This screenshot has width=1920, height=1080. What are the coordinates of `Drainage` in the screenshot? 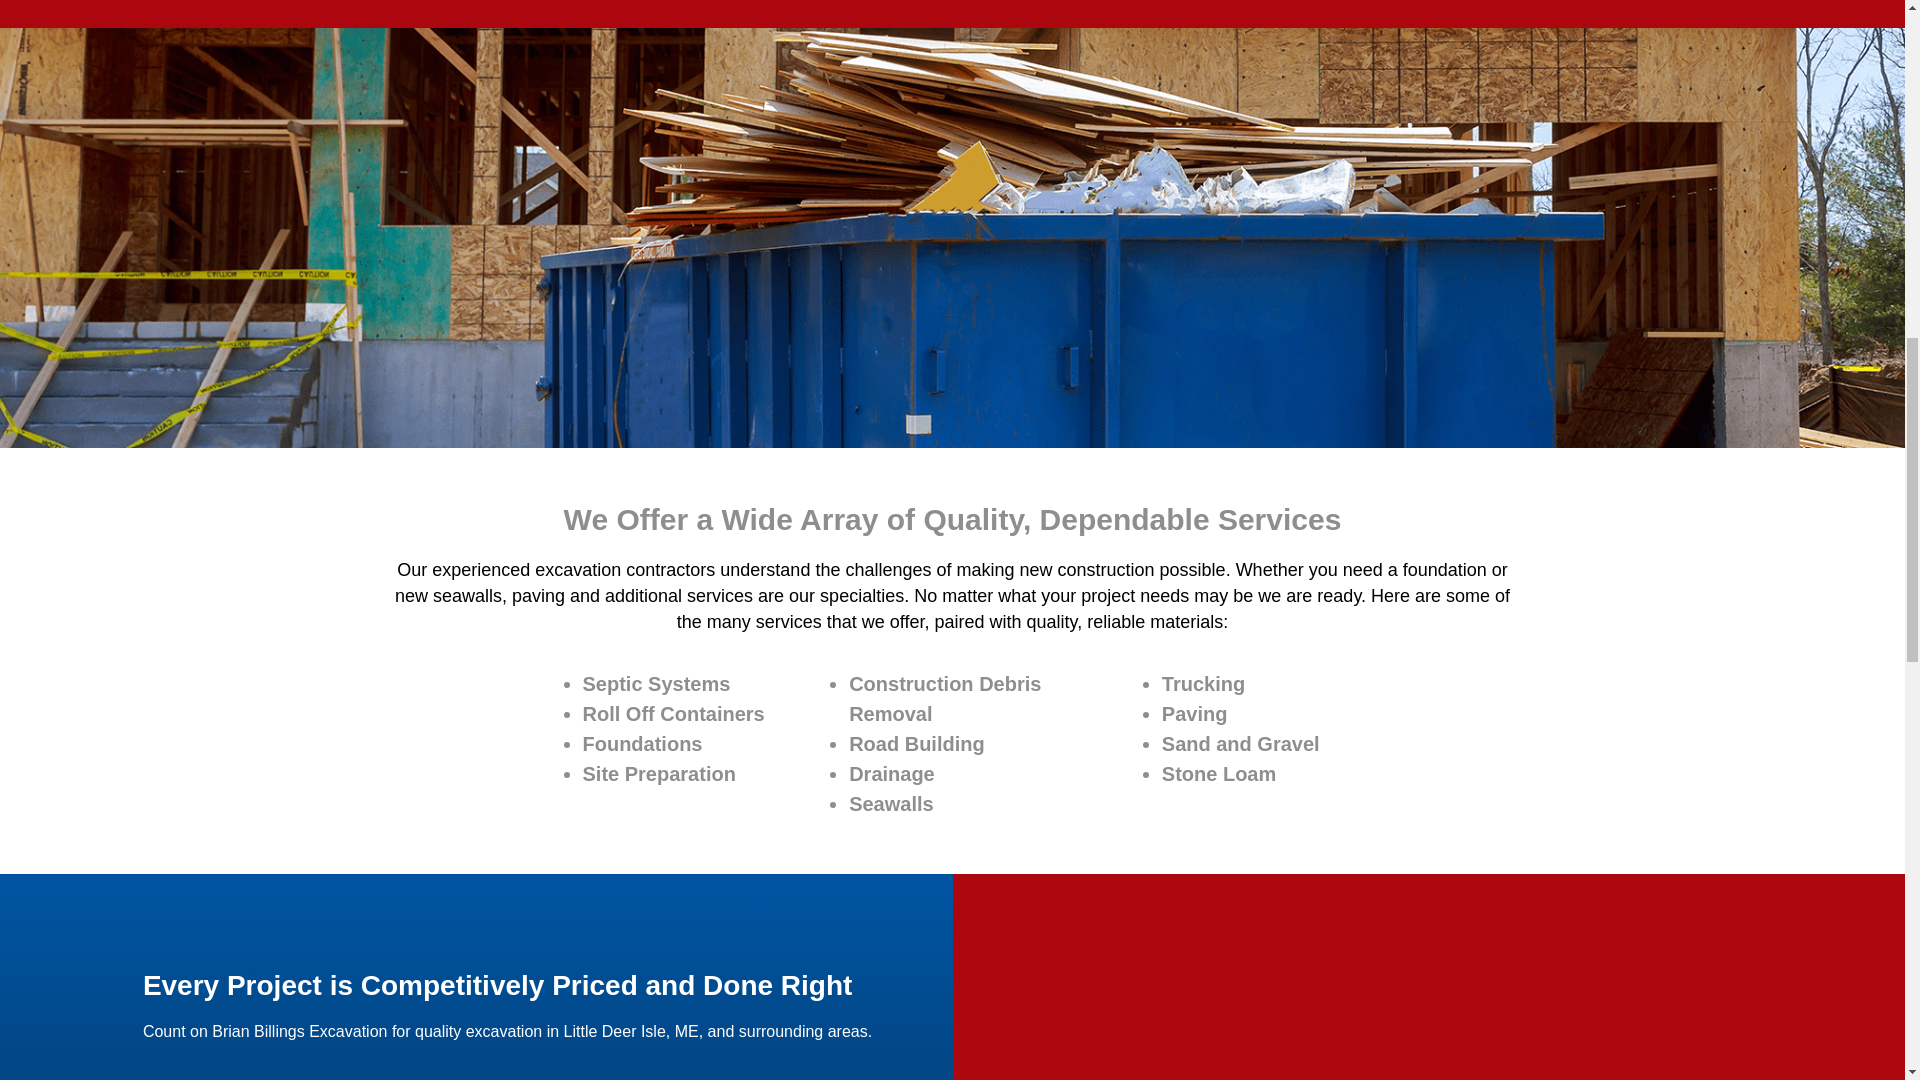 It's located at (892, 774).